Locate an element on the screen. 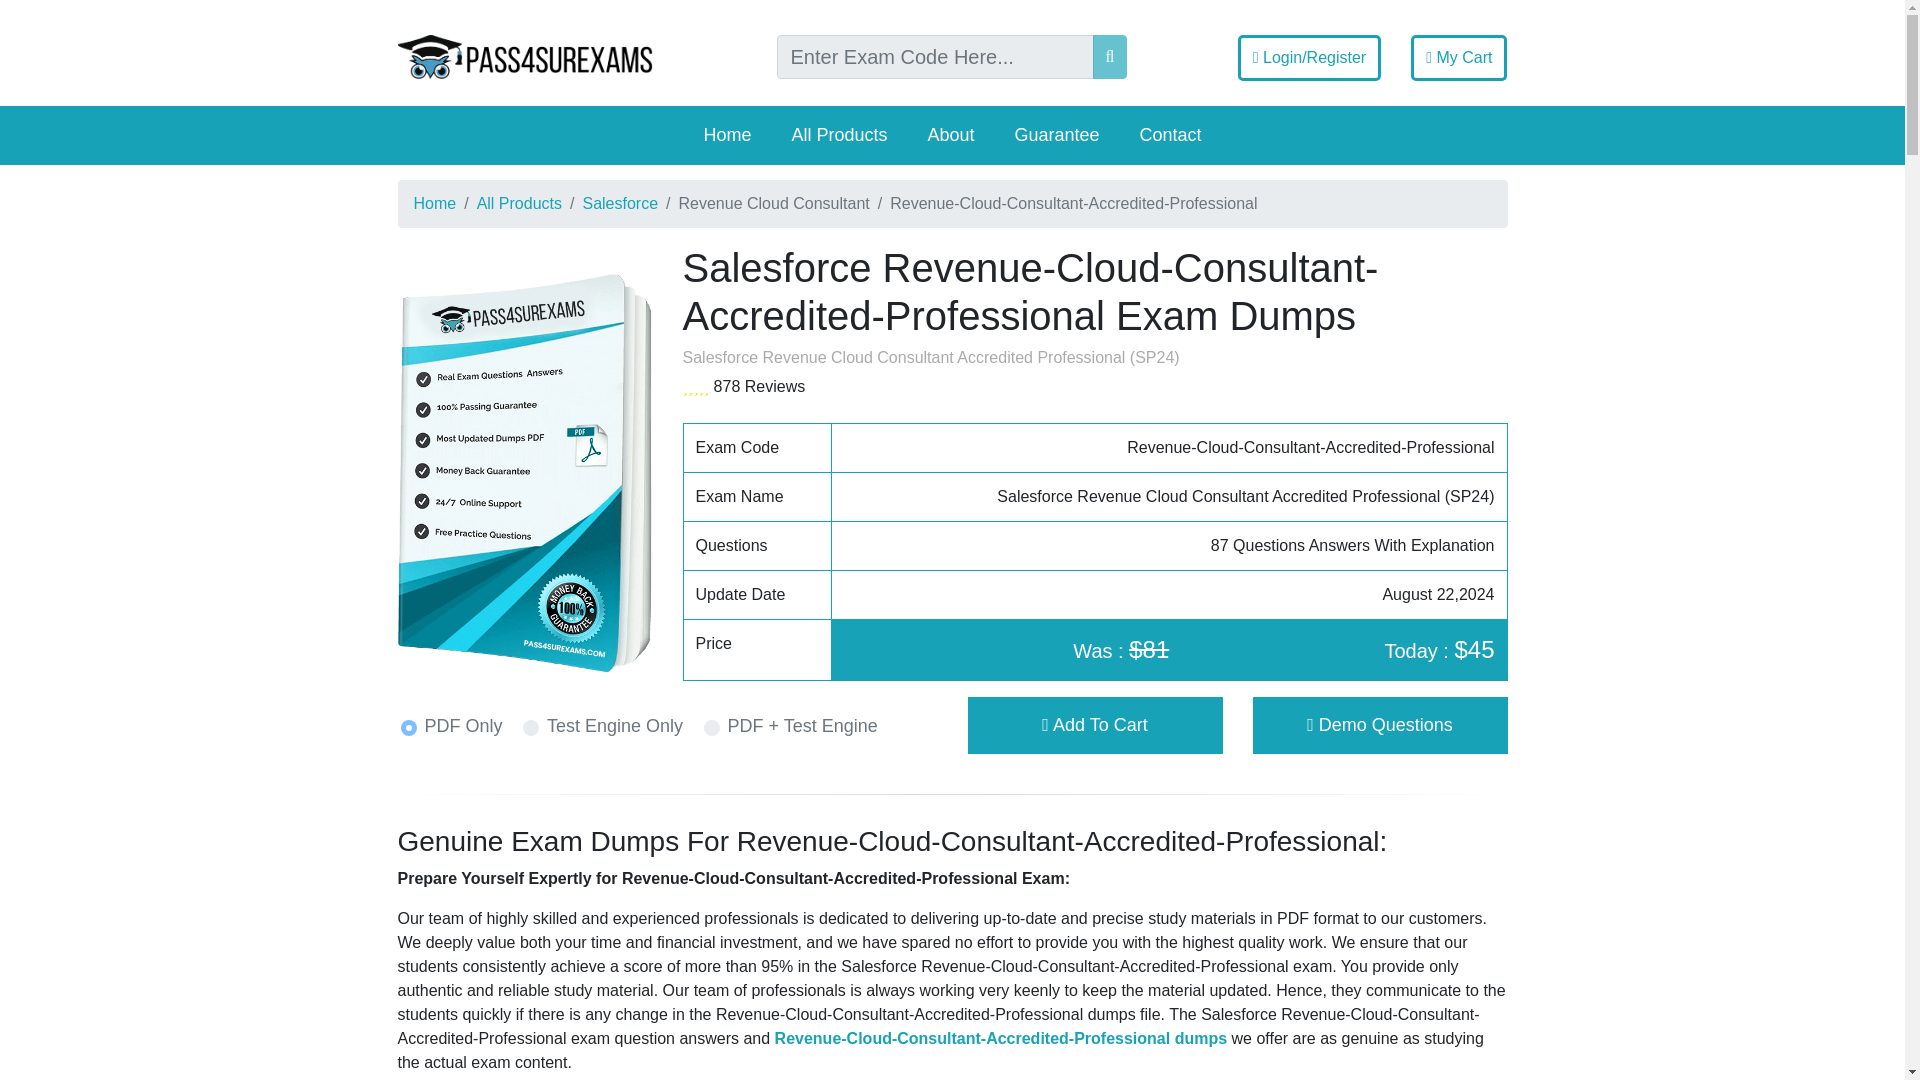 This screenshot has height=1080, width=1920. Guarantee is located at coordinates (1056, 135).